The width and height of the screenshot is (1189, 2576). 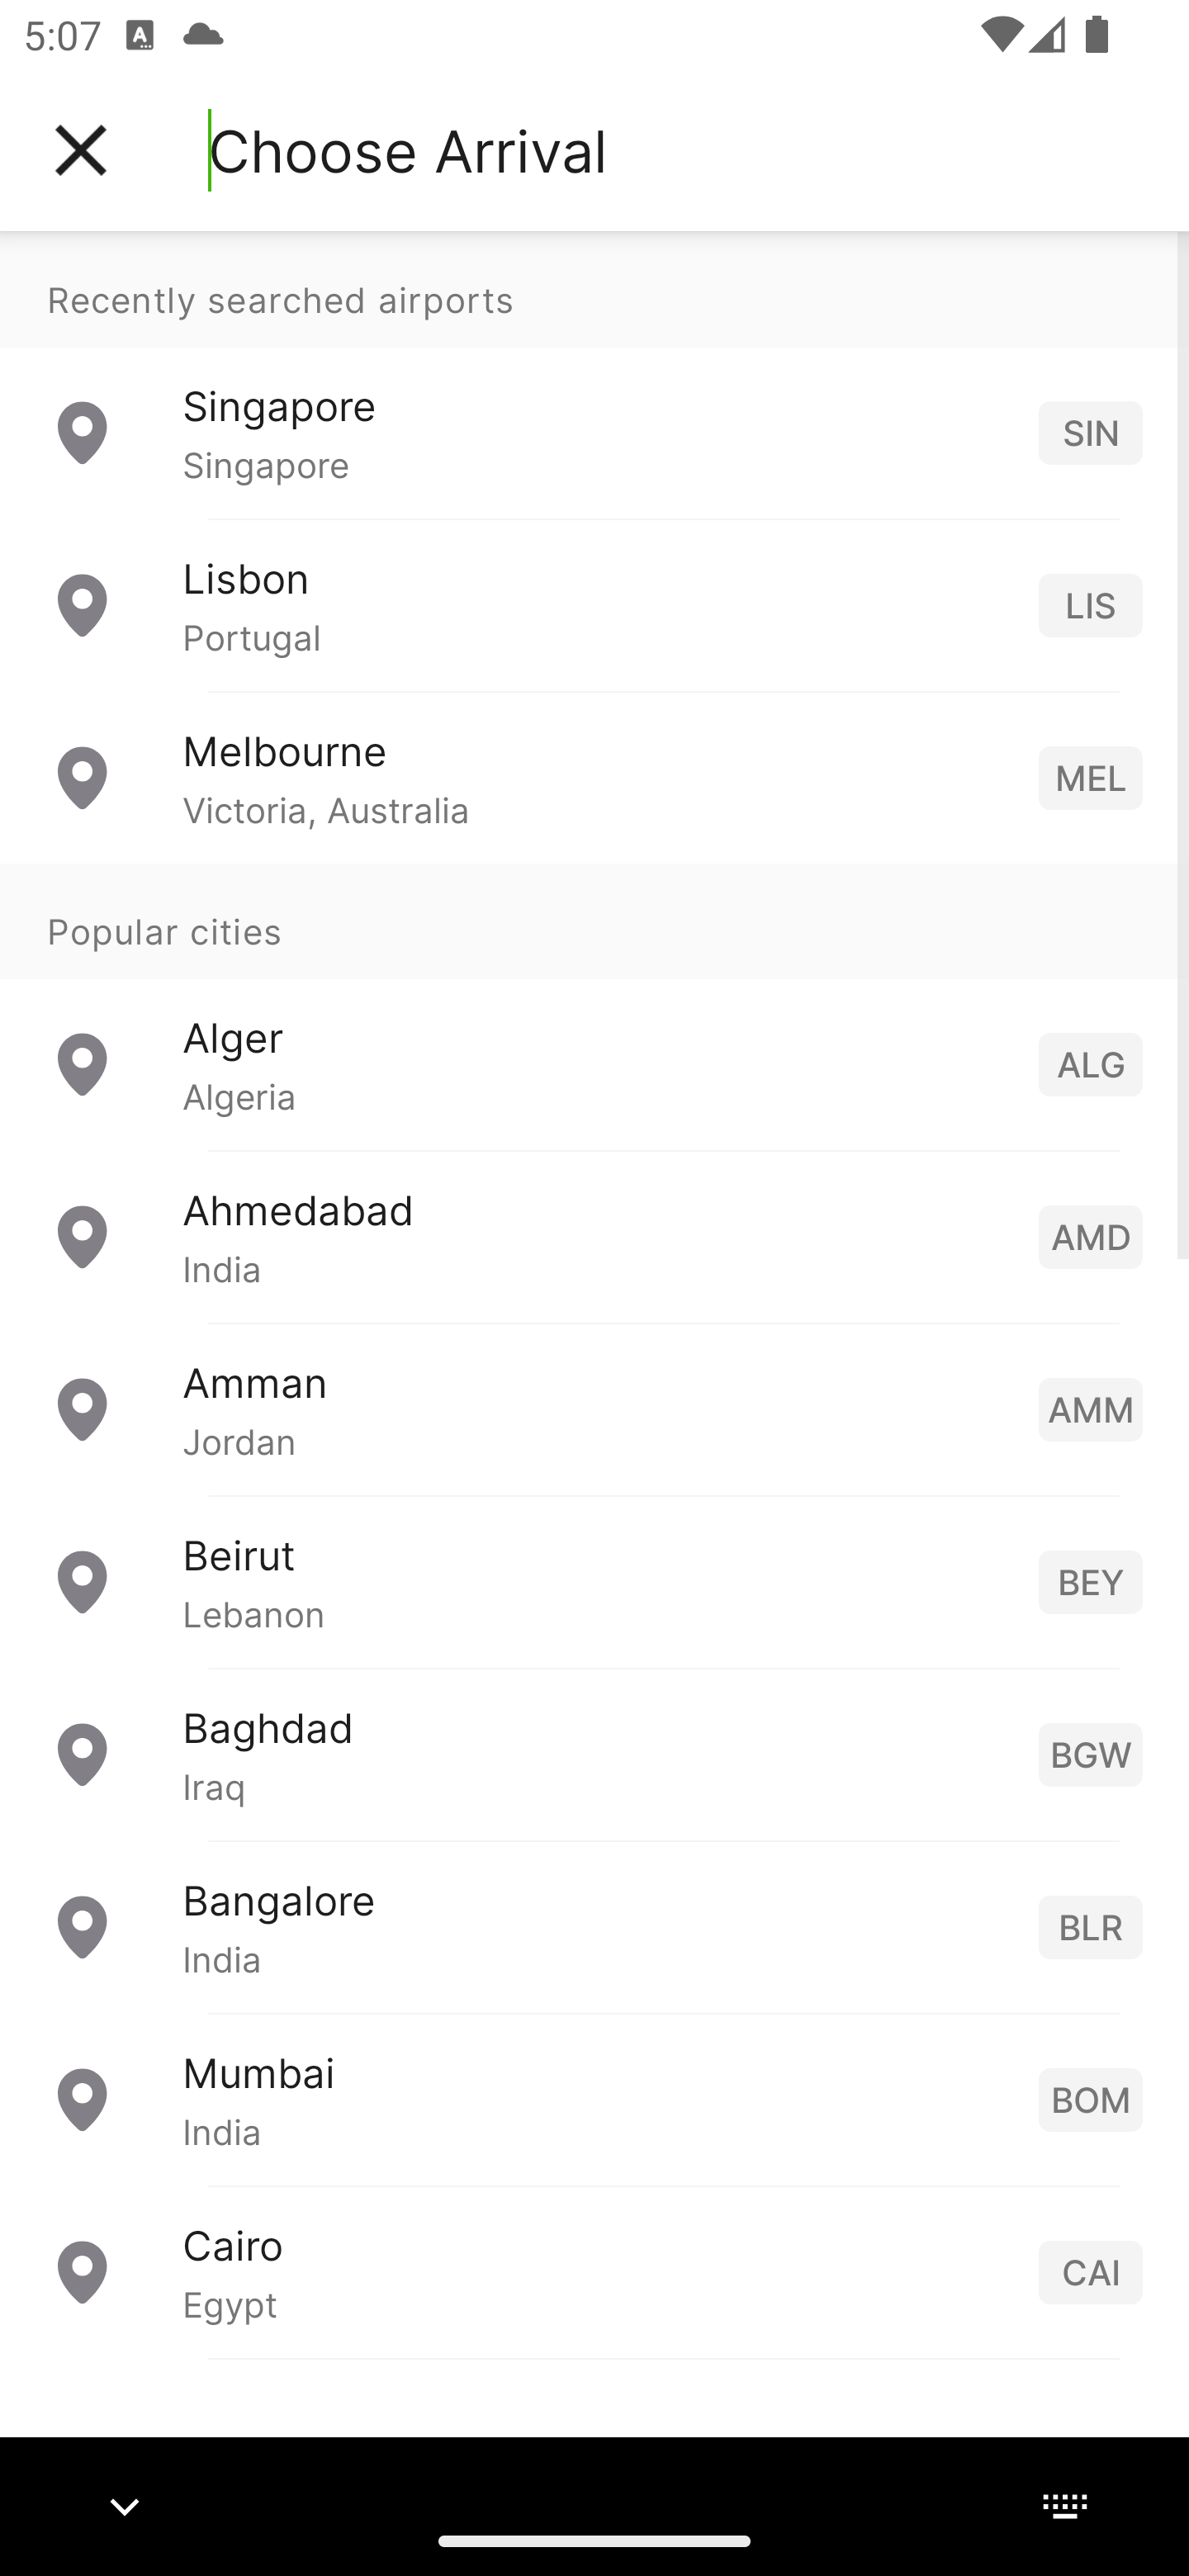 I want to click on Beirut Lebanon BEY, so click(x=594, y=1580).